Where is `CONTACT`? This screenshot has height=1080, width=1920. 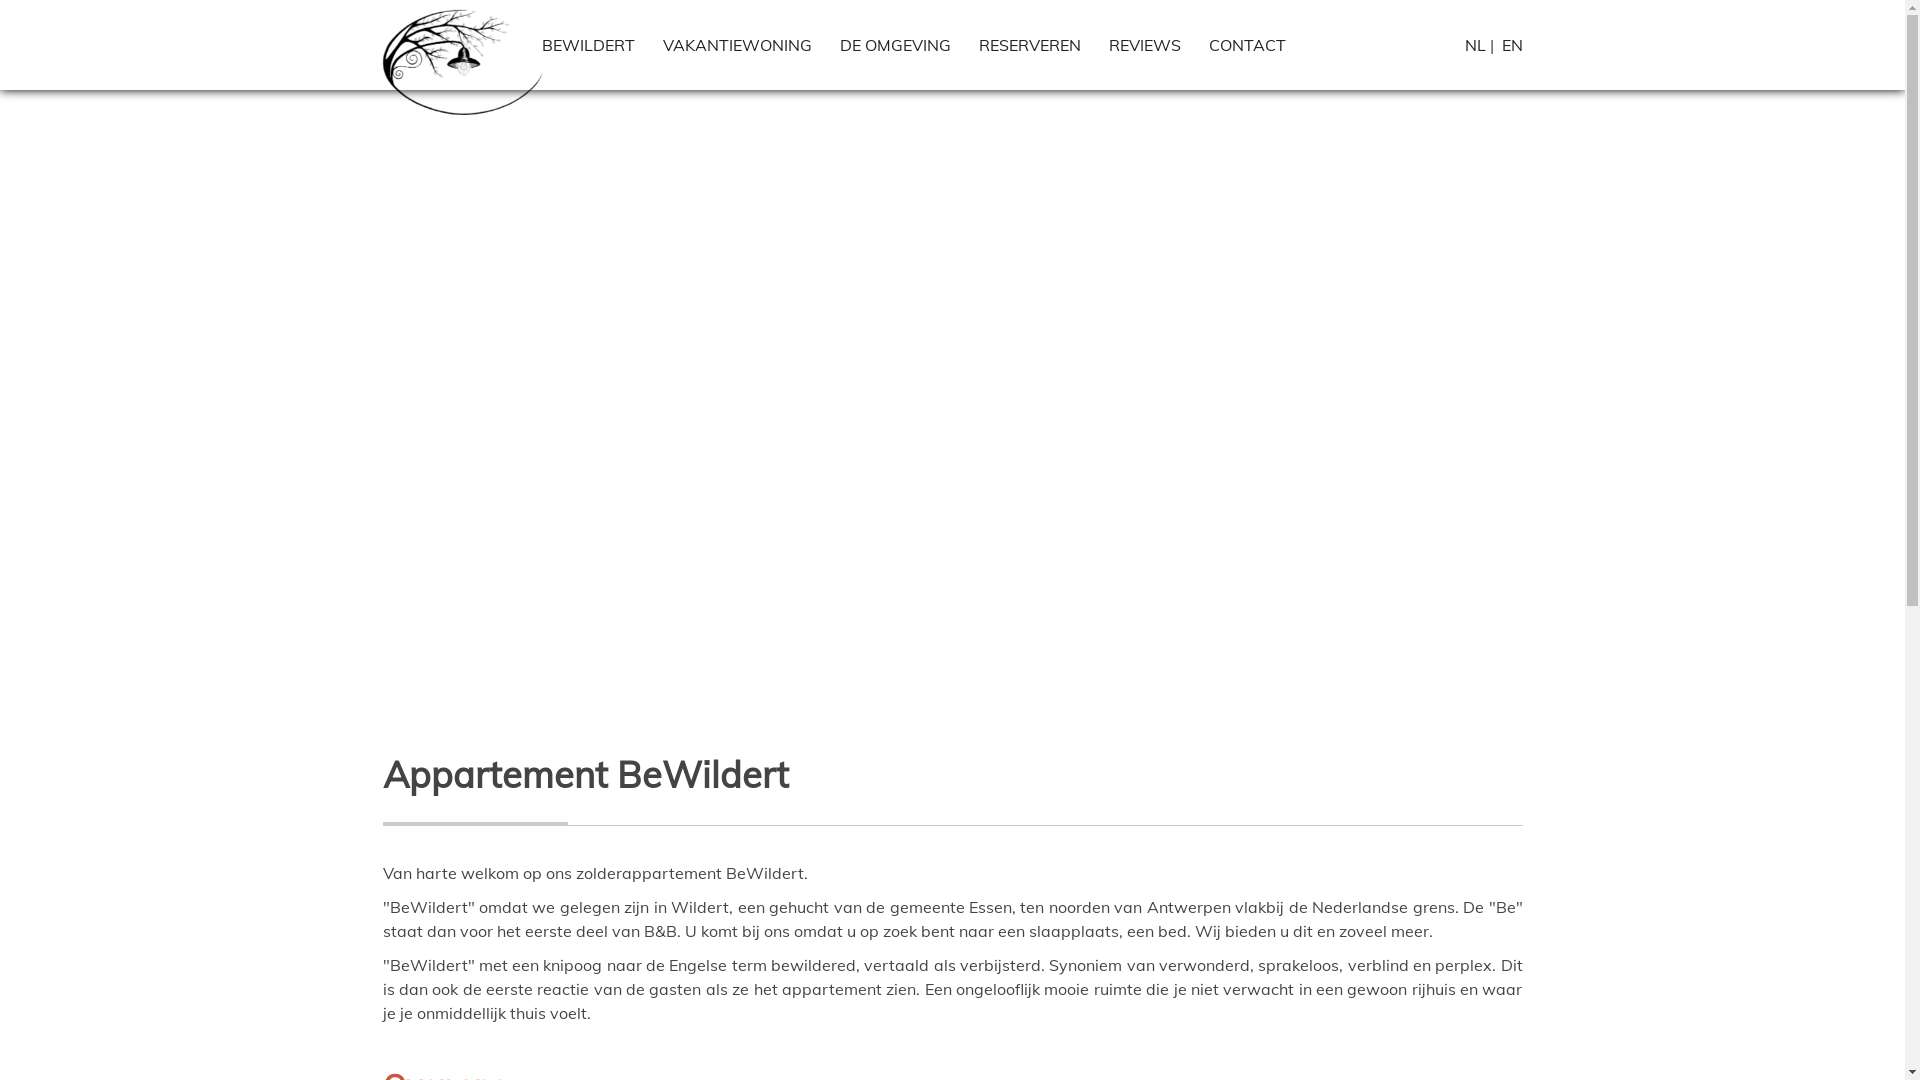 CONTACT is located at coordinates (1246, 45).